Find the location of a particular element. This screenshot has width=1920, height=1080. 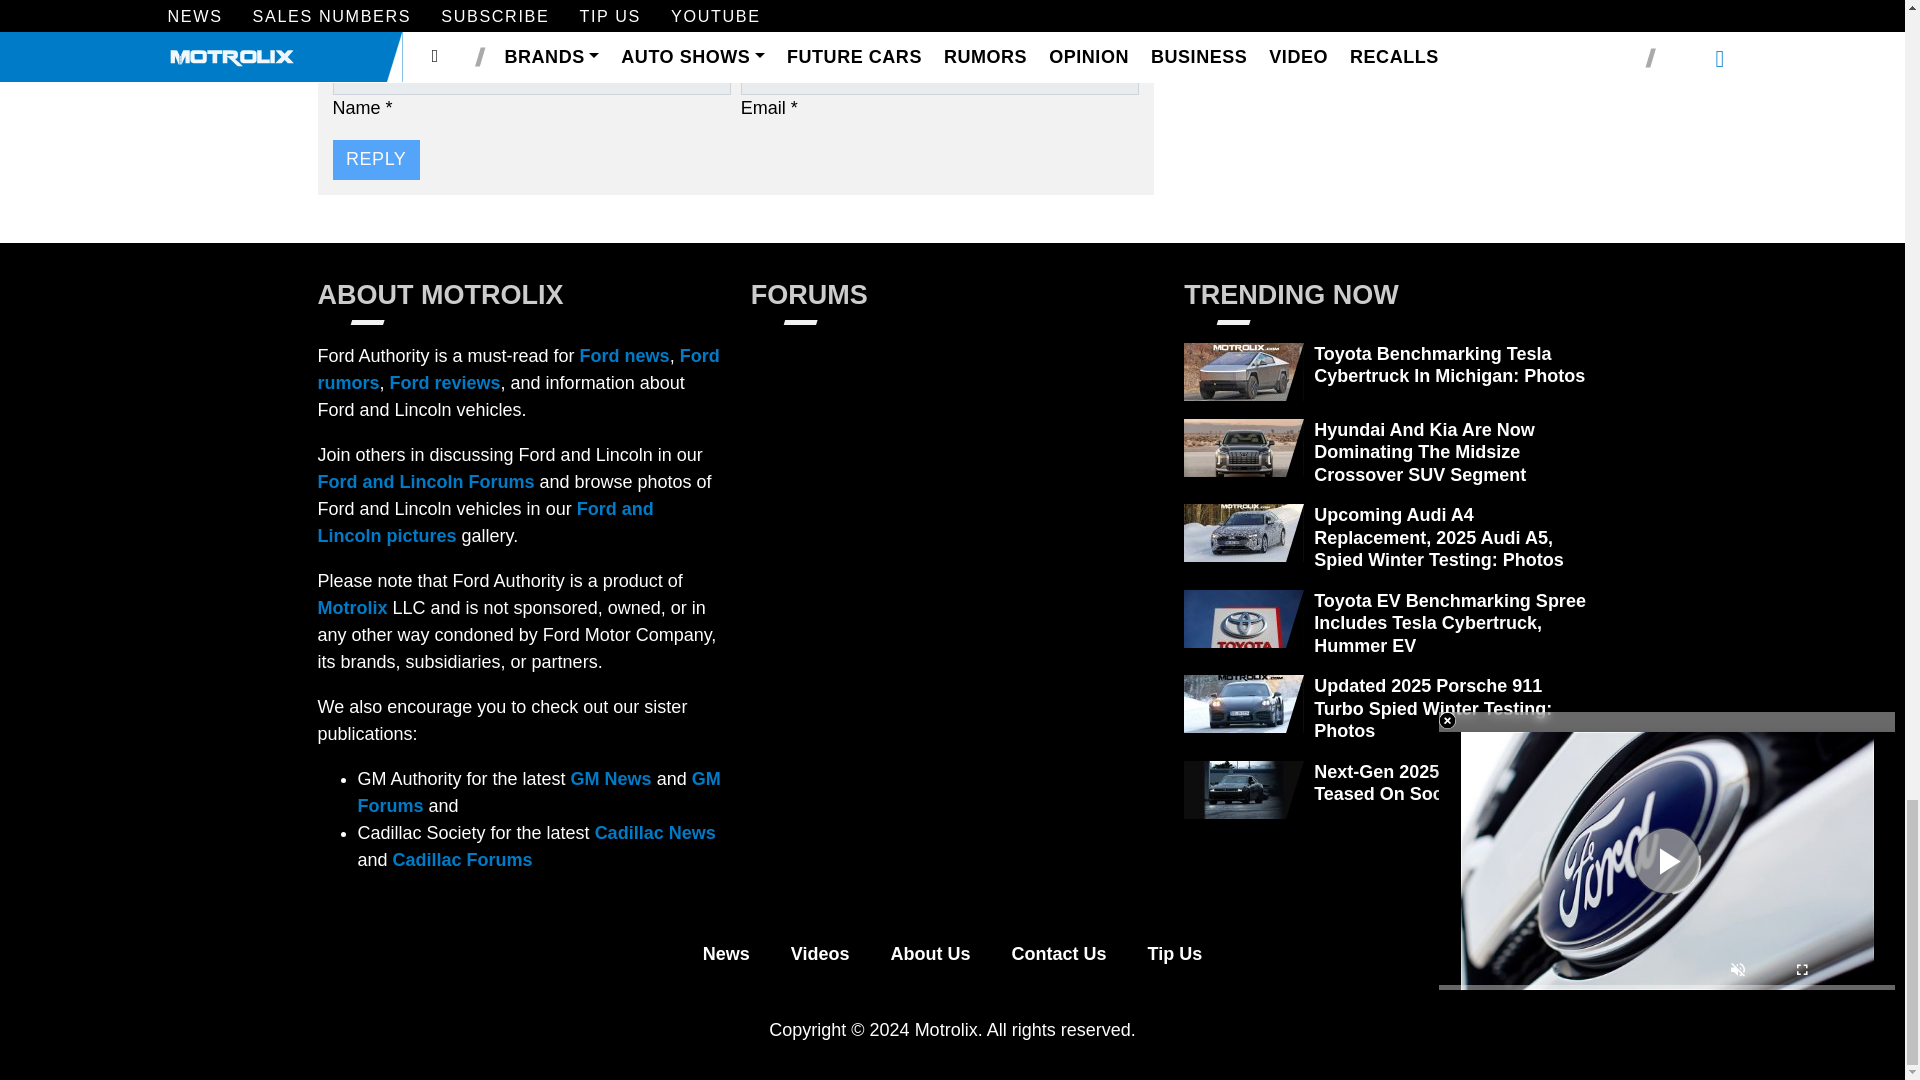

Reply is located at coordinates (375, 160).